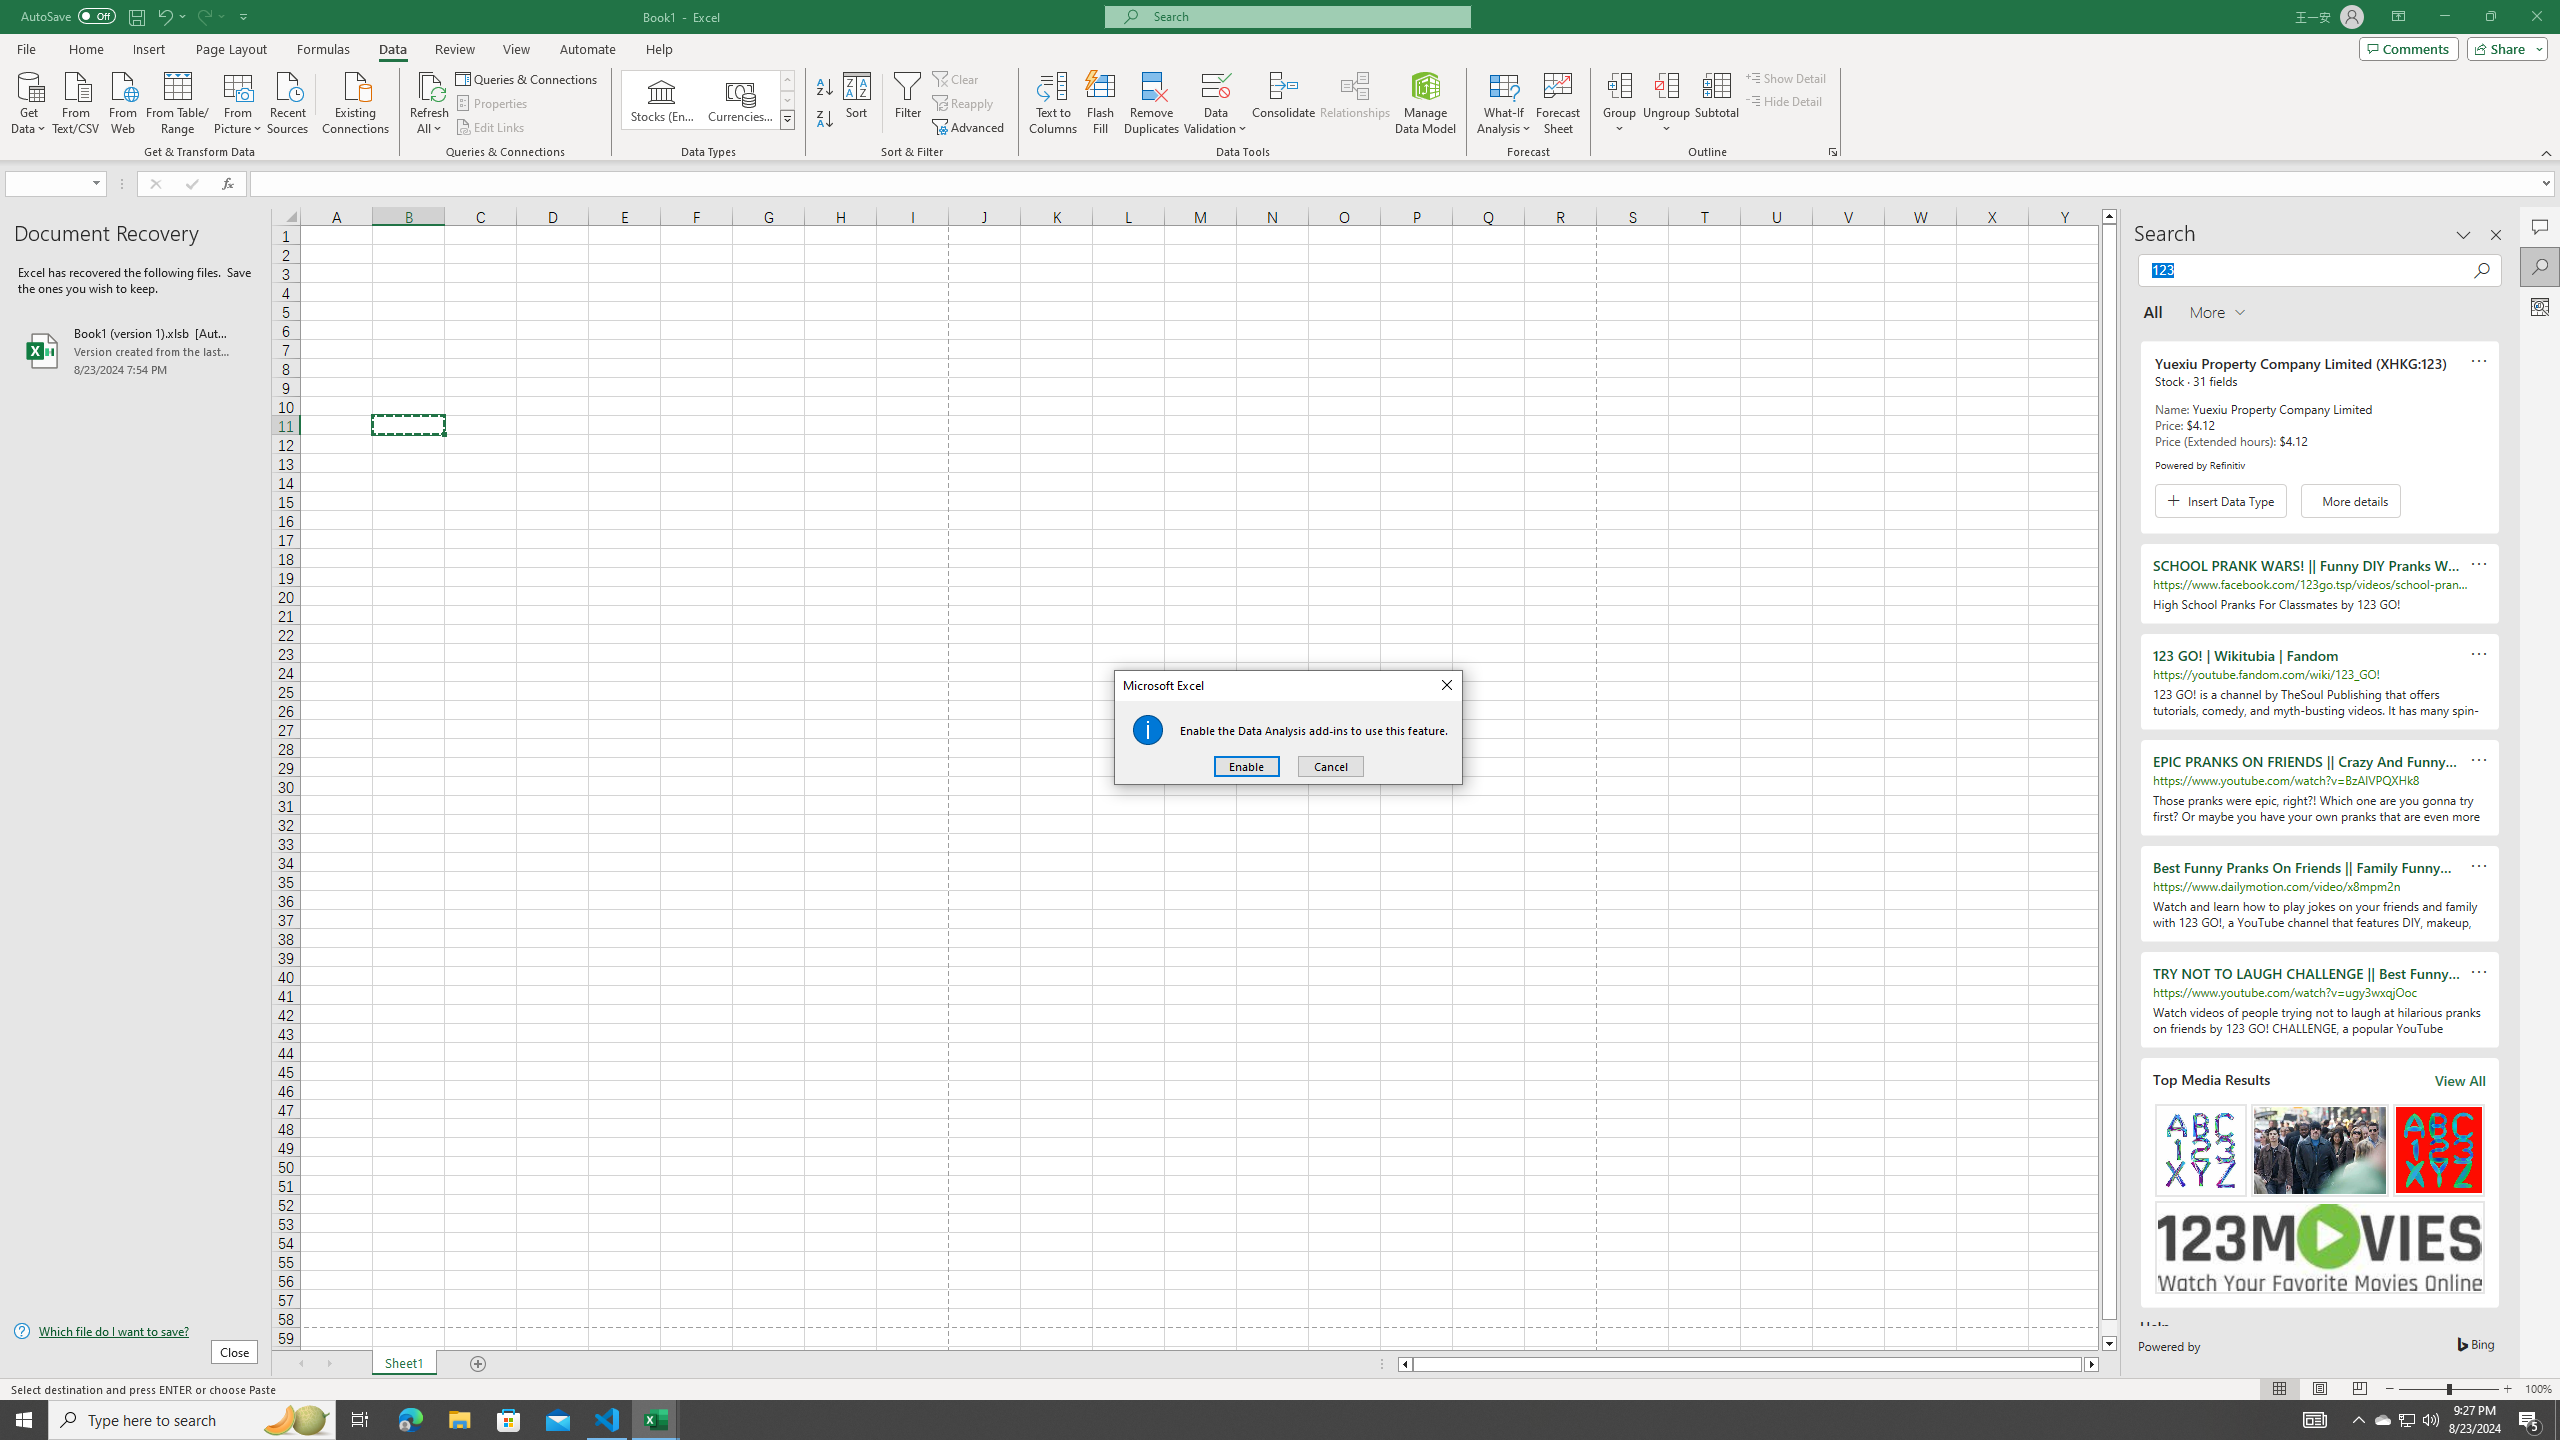 This screenshot has width=2560, height=1440. Describe the element at coordinates (2430, 1420) in the screenshot. I see `Q2790: 100%` at that location.